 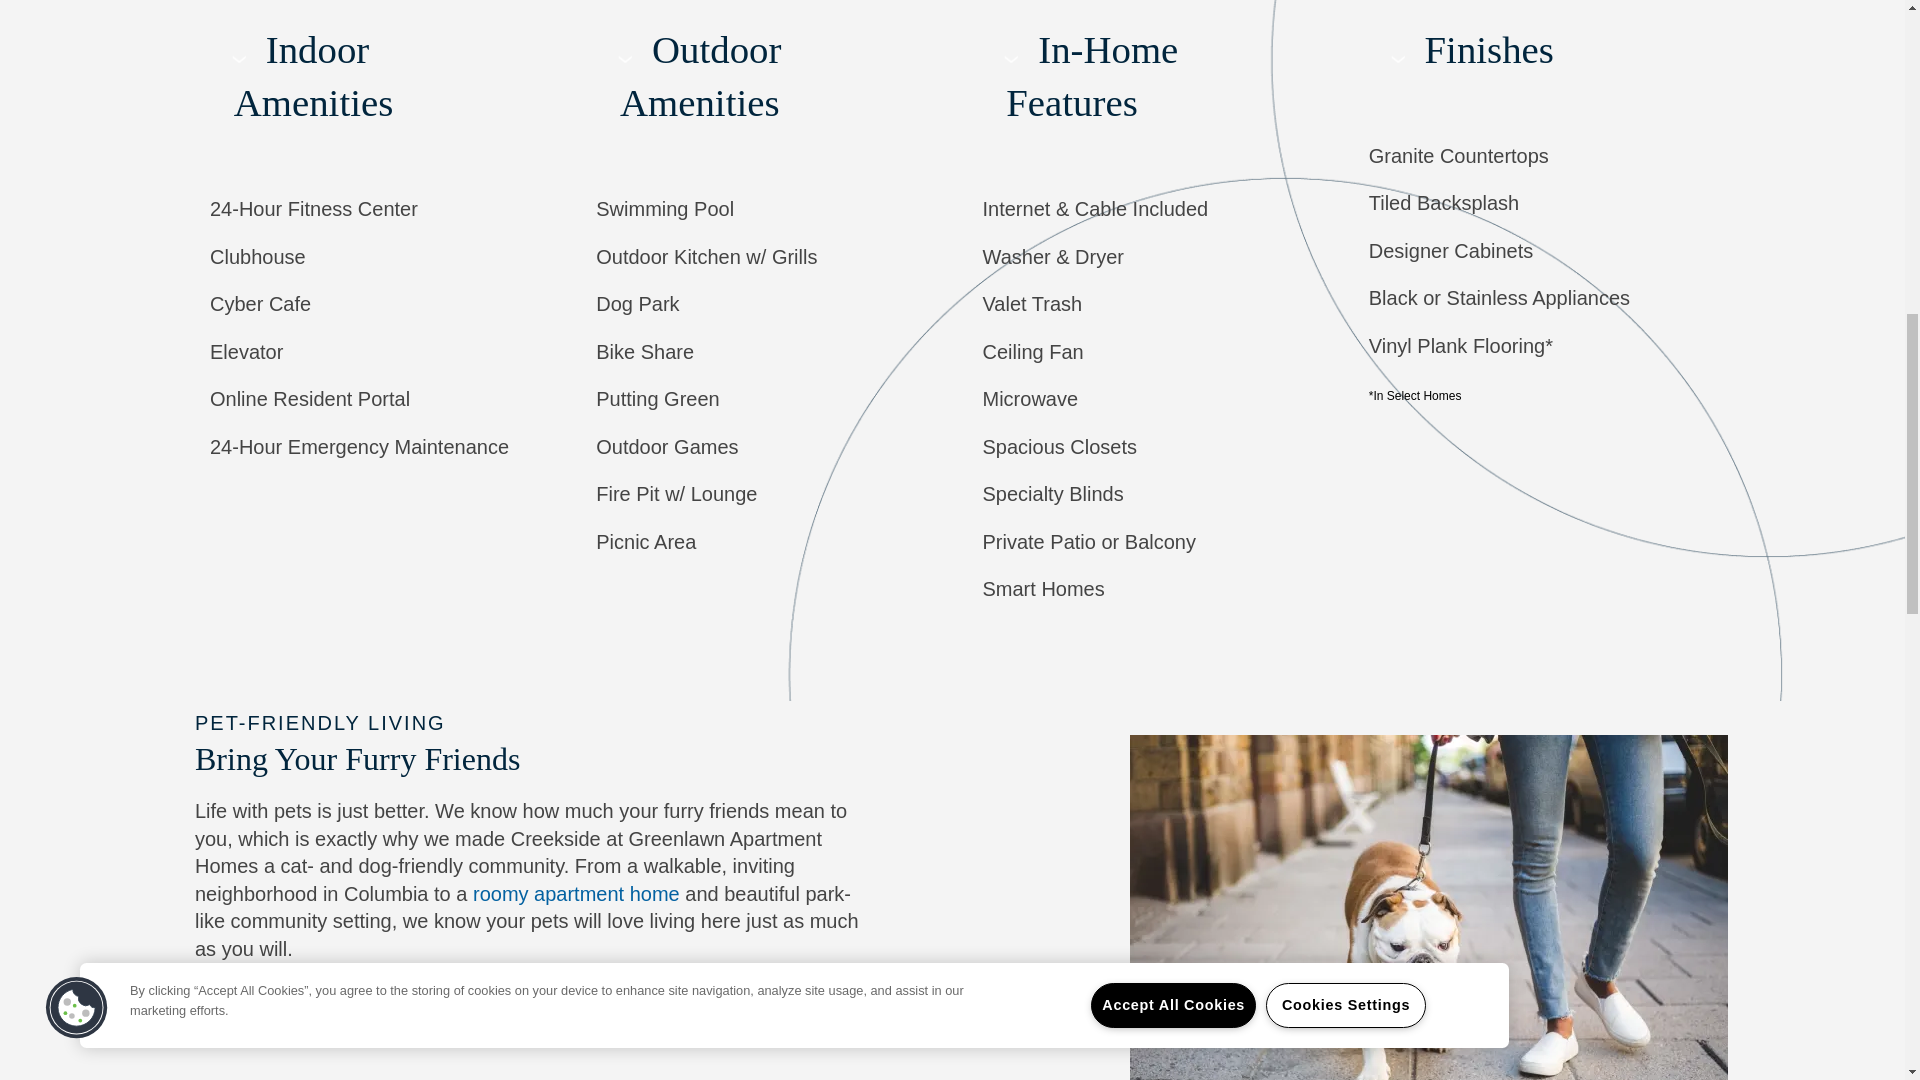 I want to click on roomy apartment home, so click(x=576, y=894).